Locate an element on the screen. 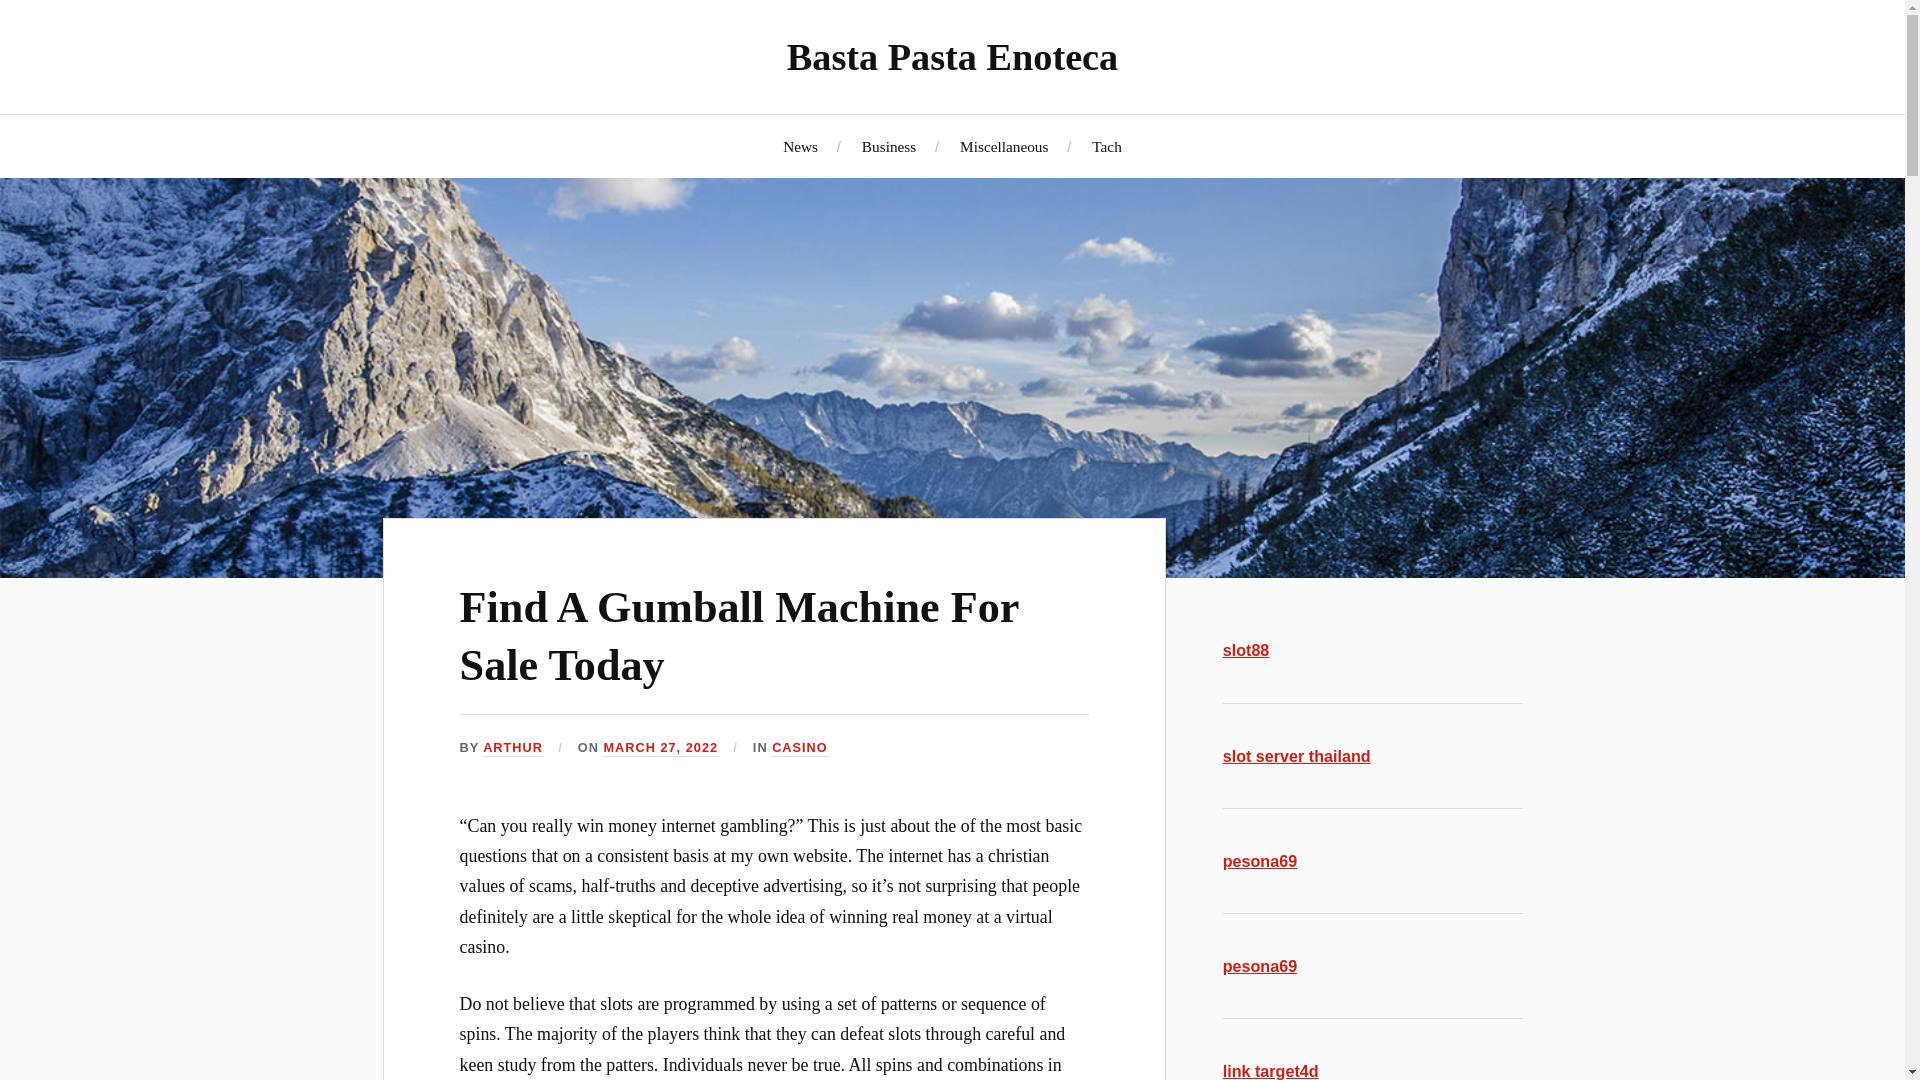 Image resolution: width=1920 pixels, height=1080 pixels. slot server thailand is located at coordinates (1296, 756).